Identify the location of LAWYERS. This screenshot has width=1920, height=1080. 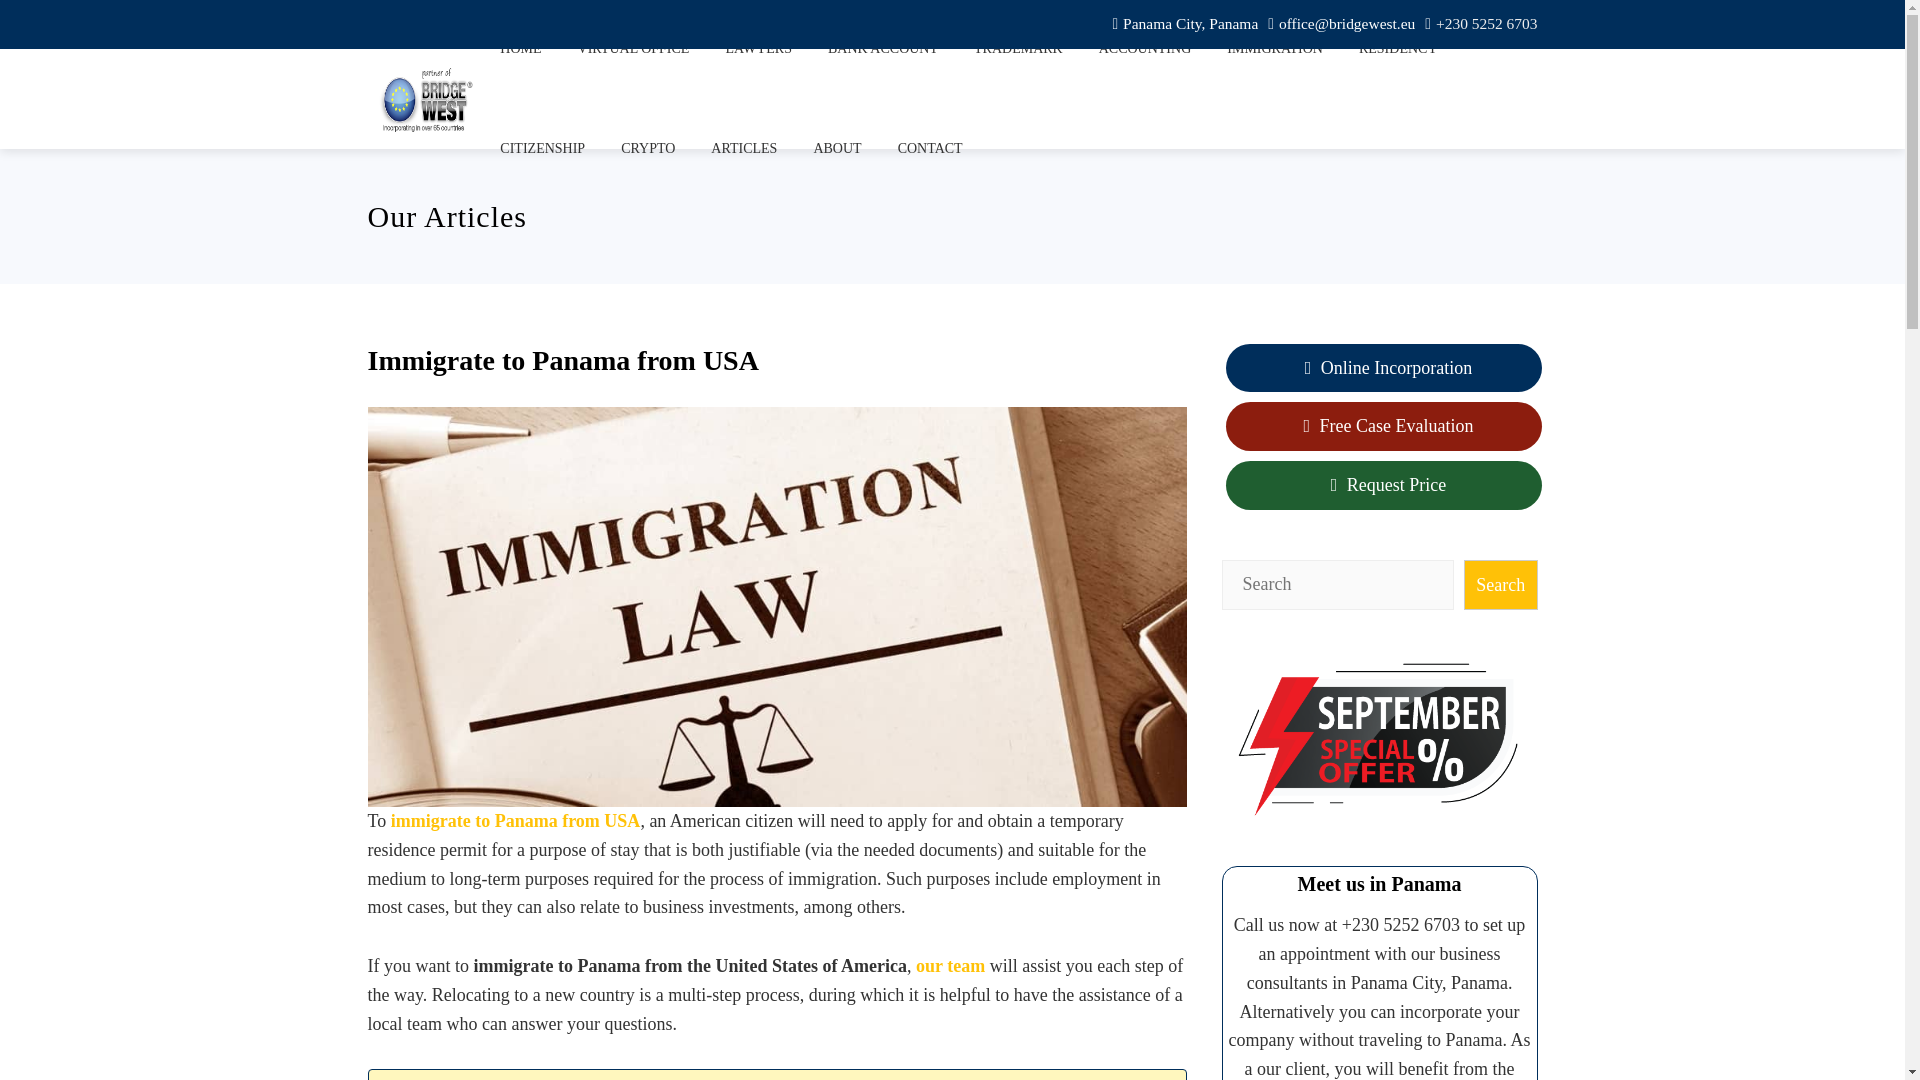
(758, 50).